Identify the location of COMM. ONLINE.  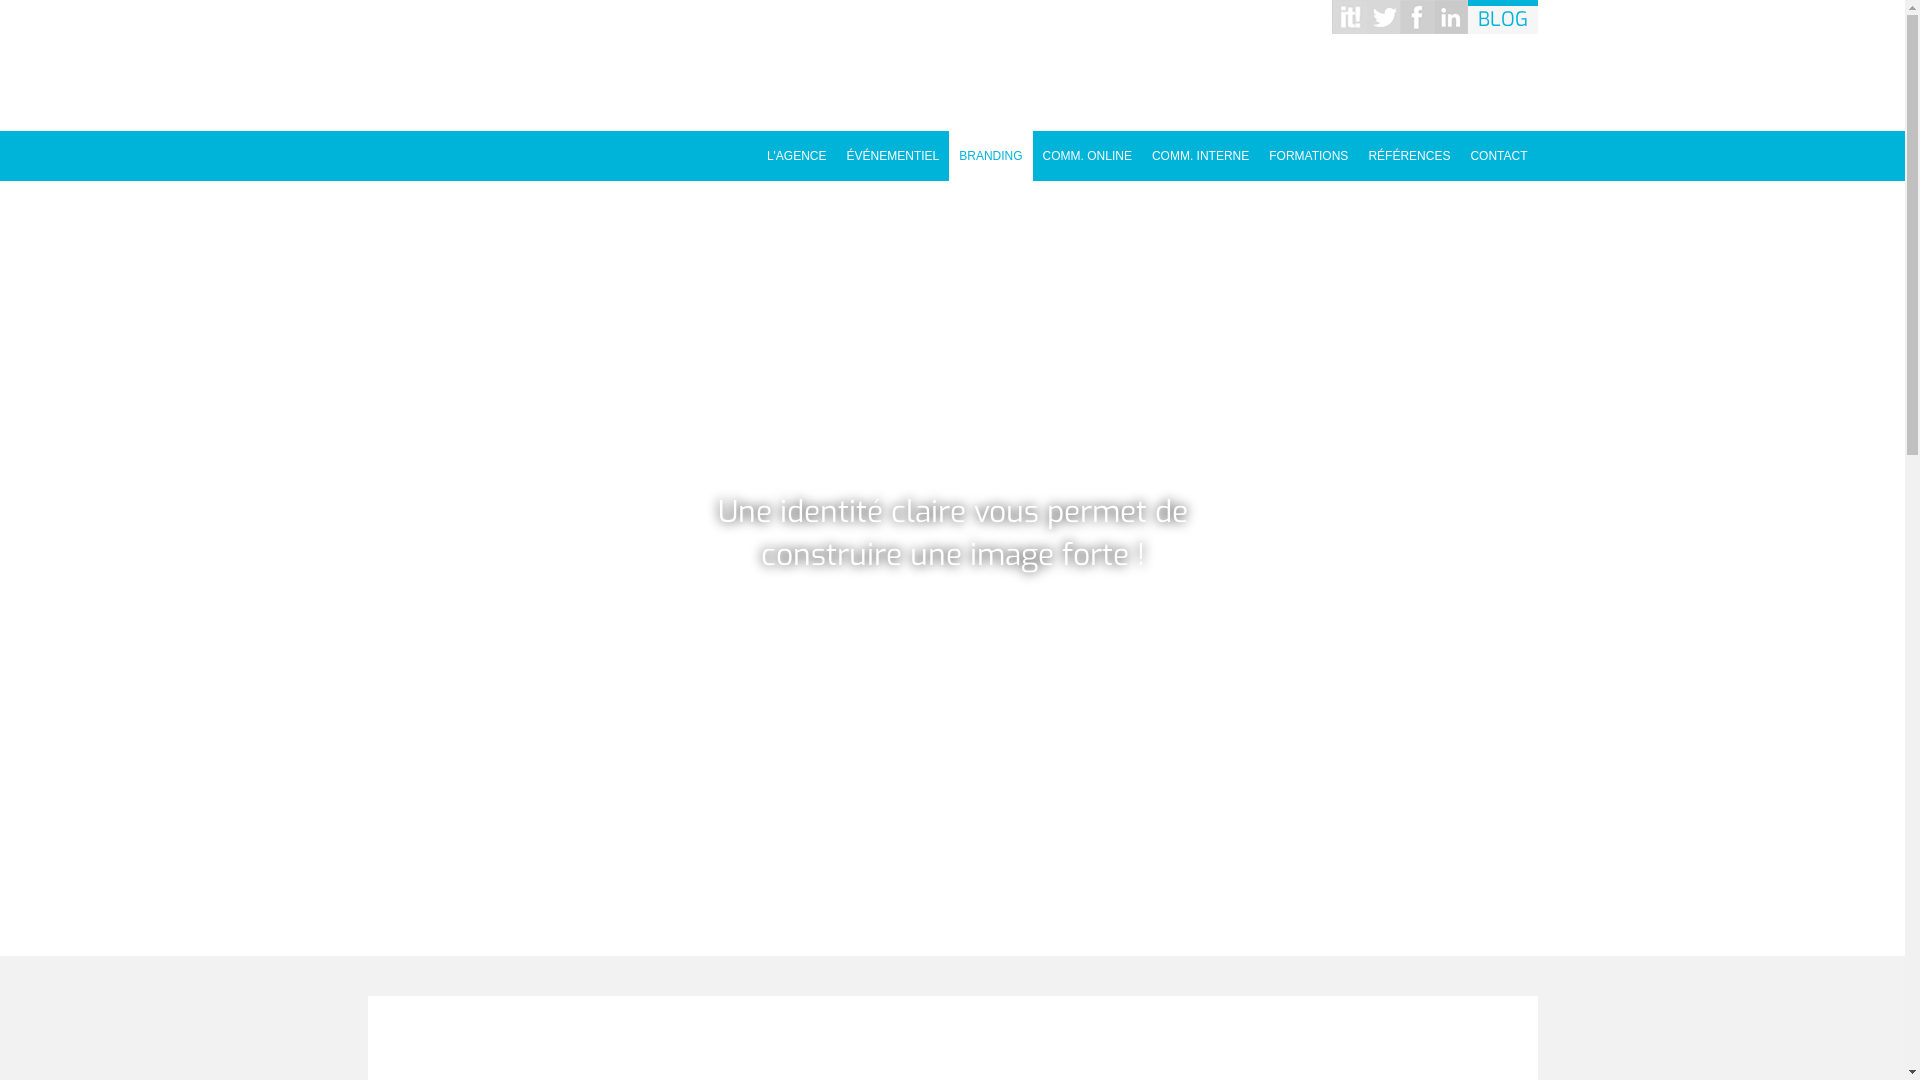
(1088, 150).